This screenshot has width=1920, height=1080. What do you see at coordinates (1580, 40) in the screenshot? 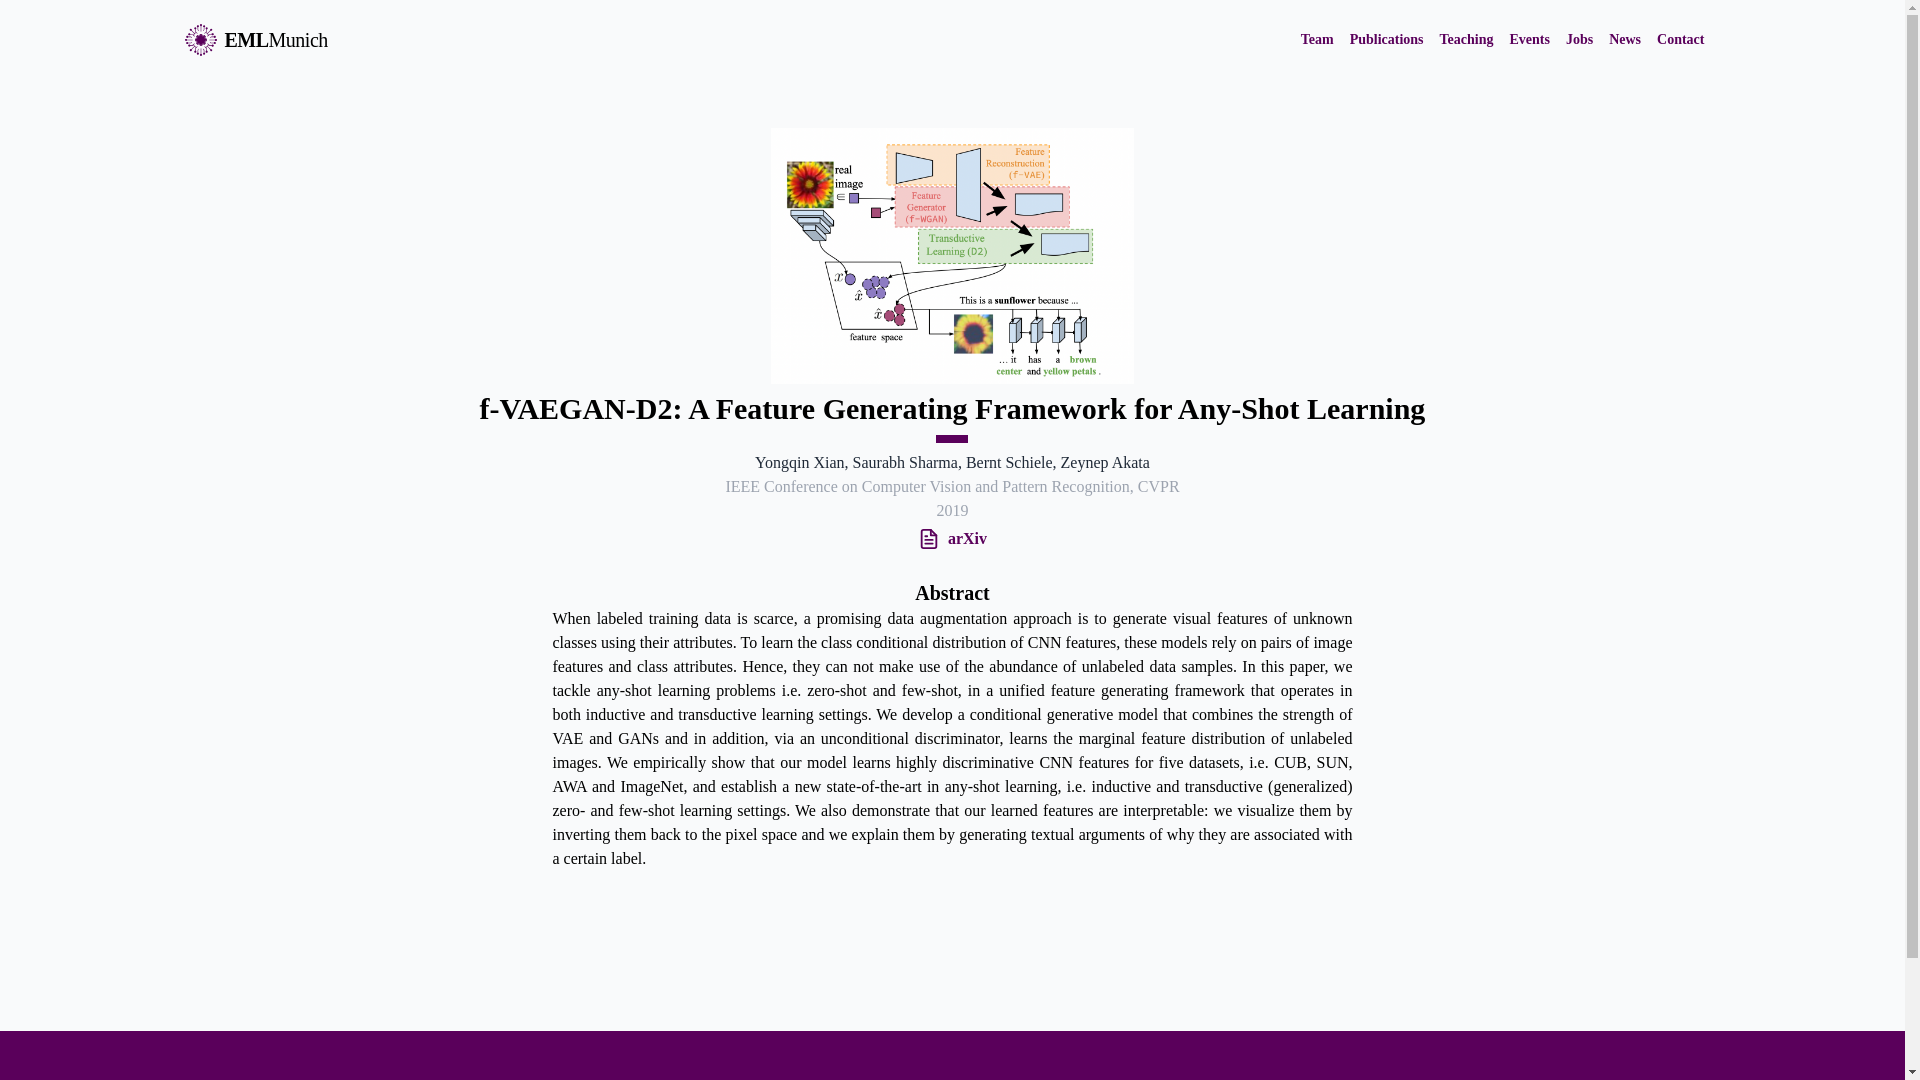
I see `Jobs` at bounding box center [1580, 40].